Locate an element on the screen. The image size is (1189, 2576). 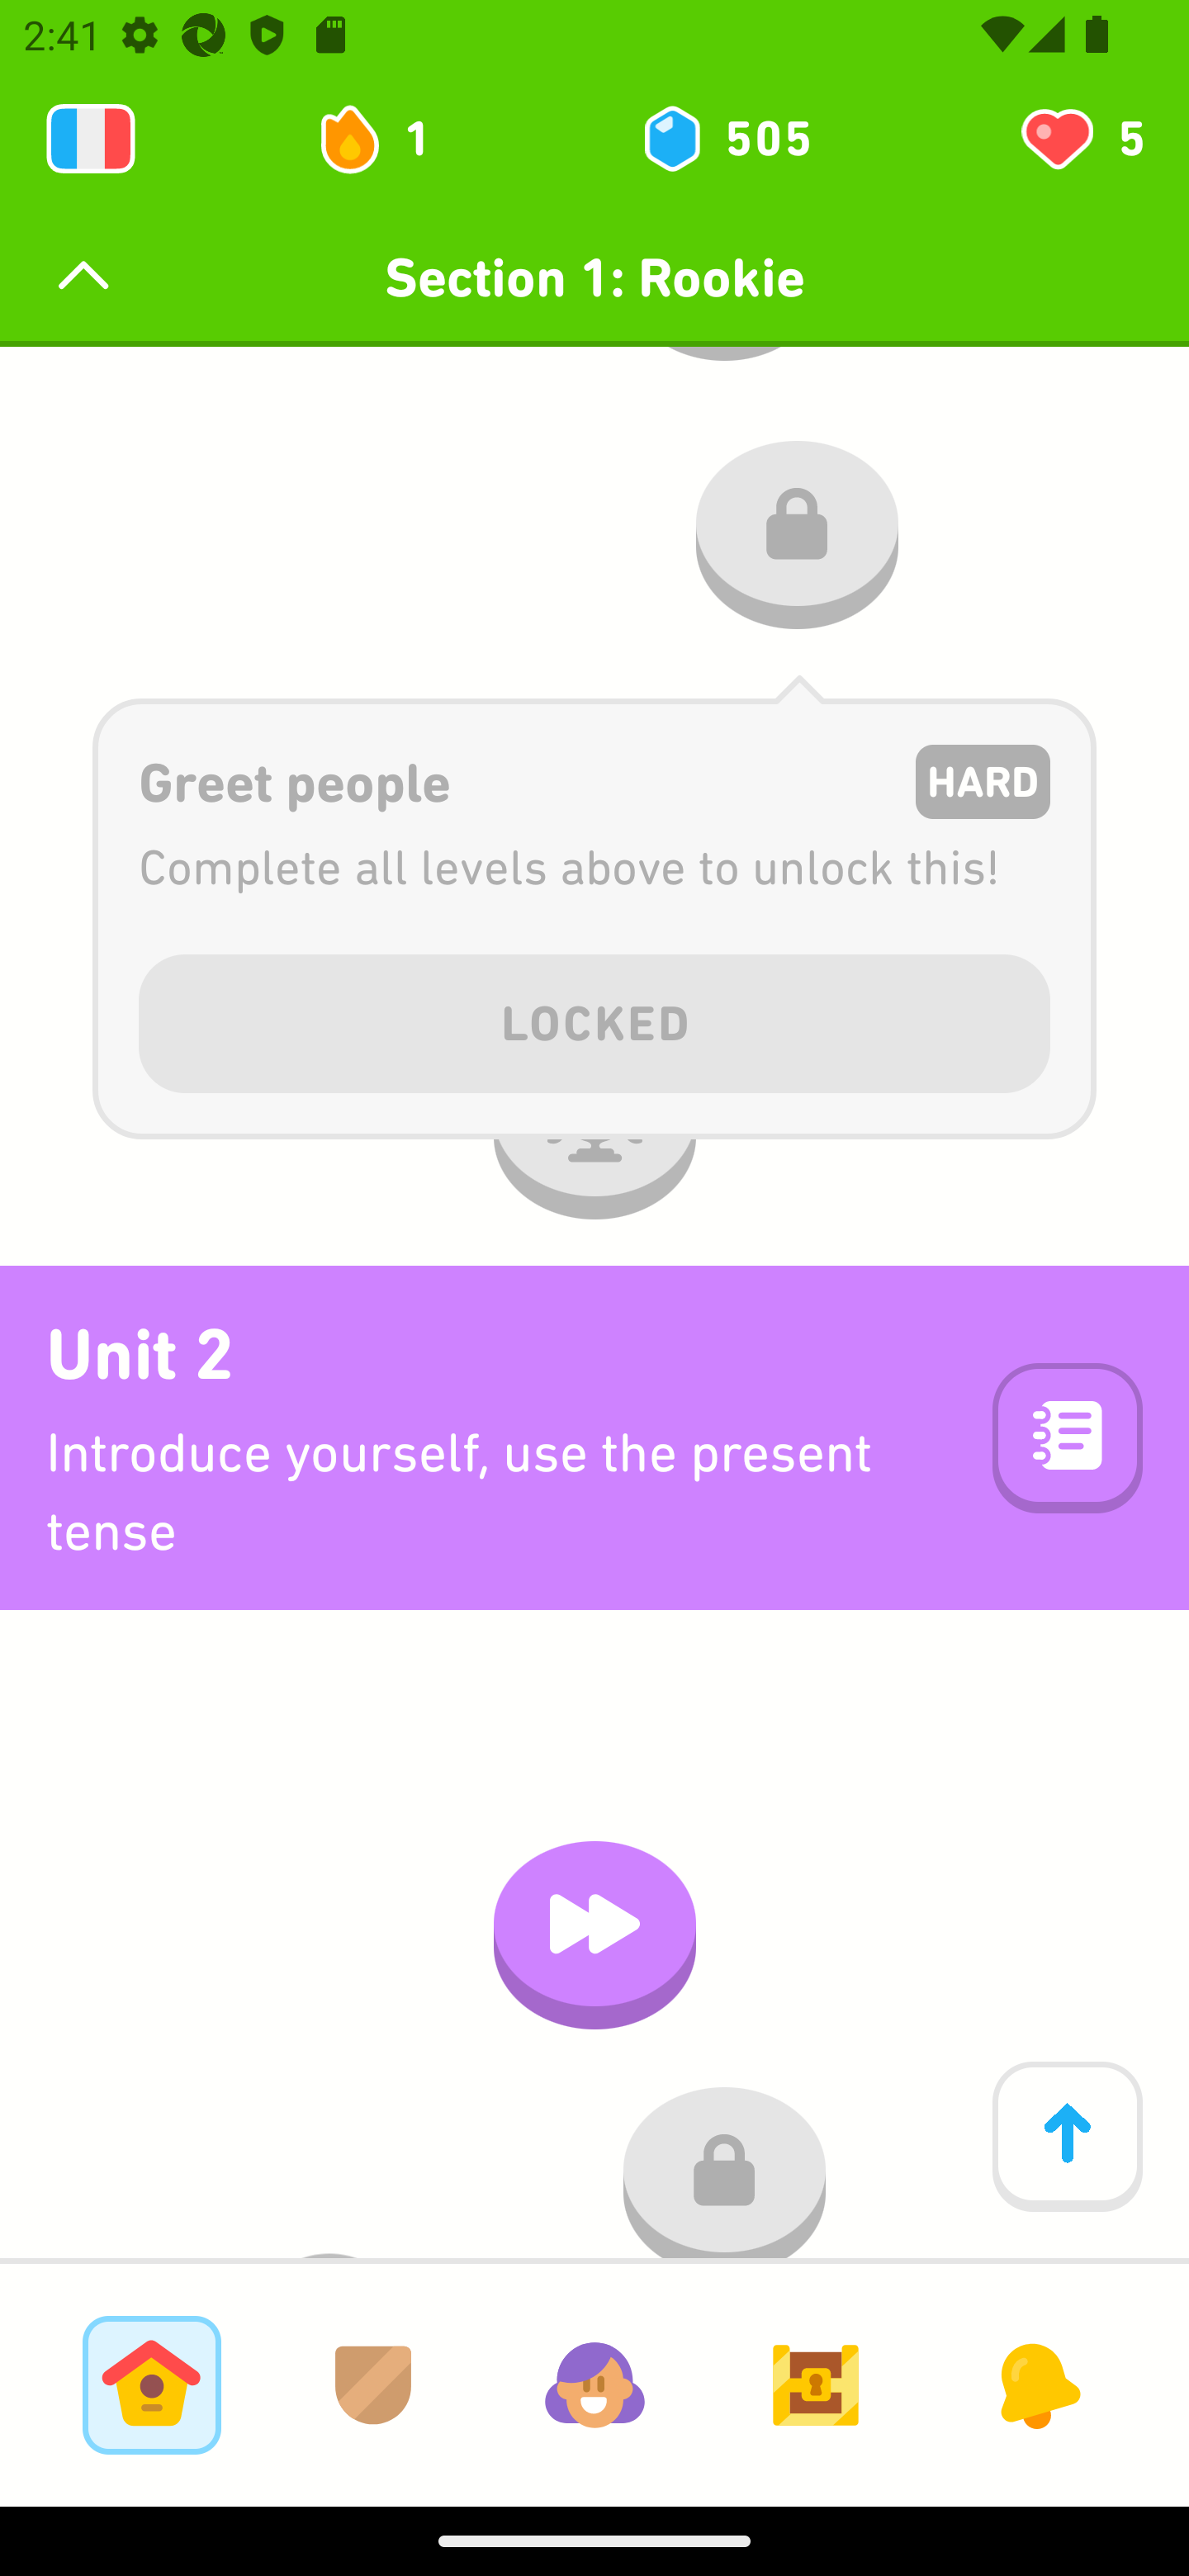
Learn Tab is located at coordinates (151, 2384).